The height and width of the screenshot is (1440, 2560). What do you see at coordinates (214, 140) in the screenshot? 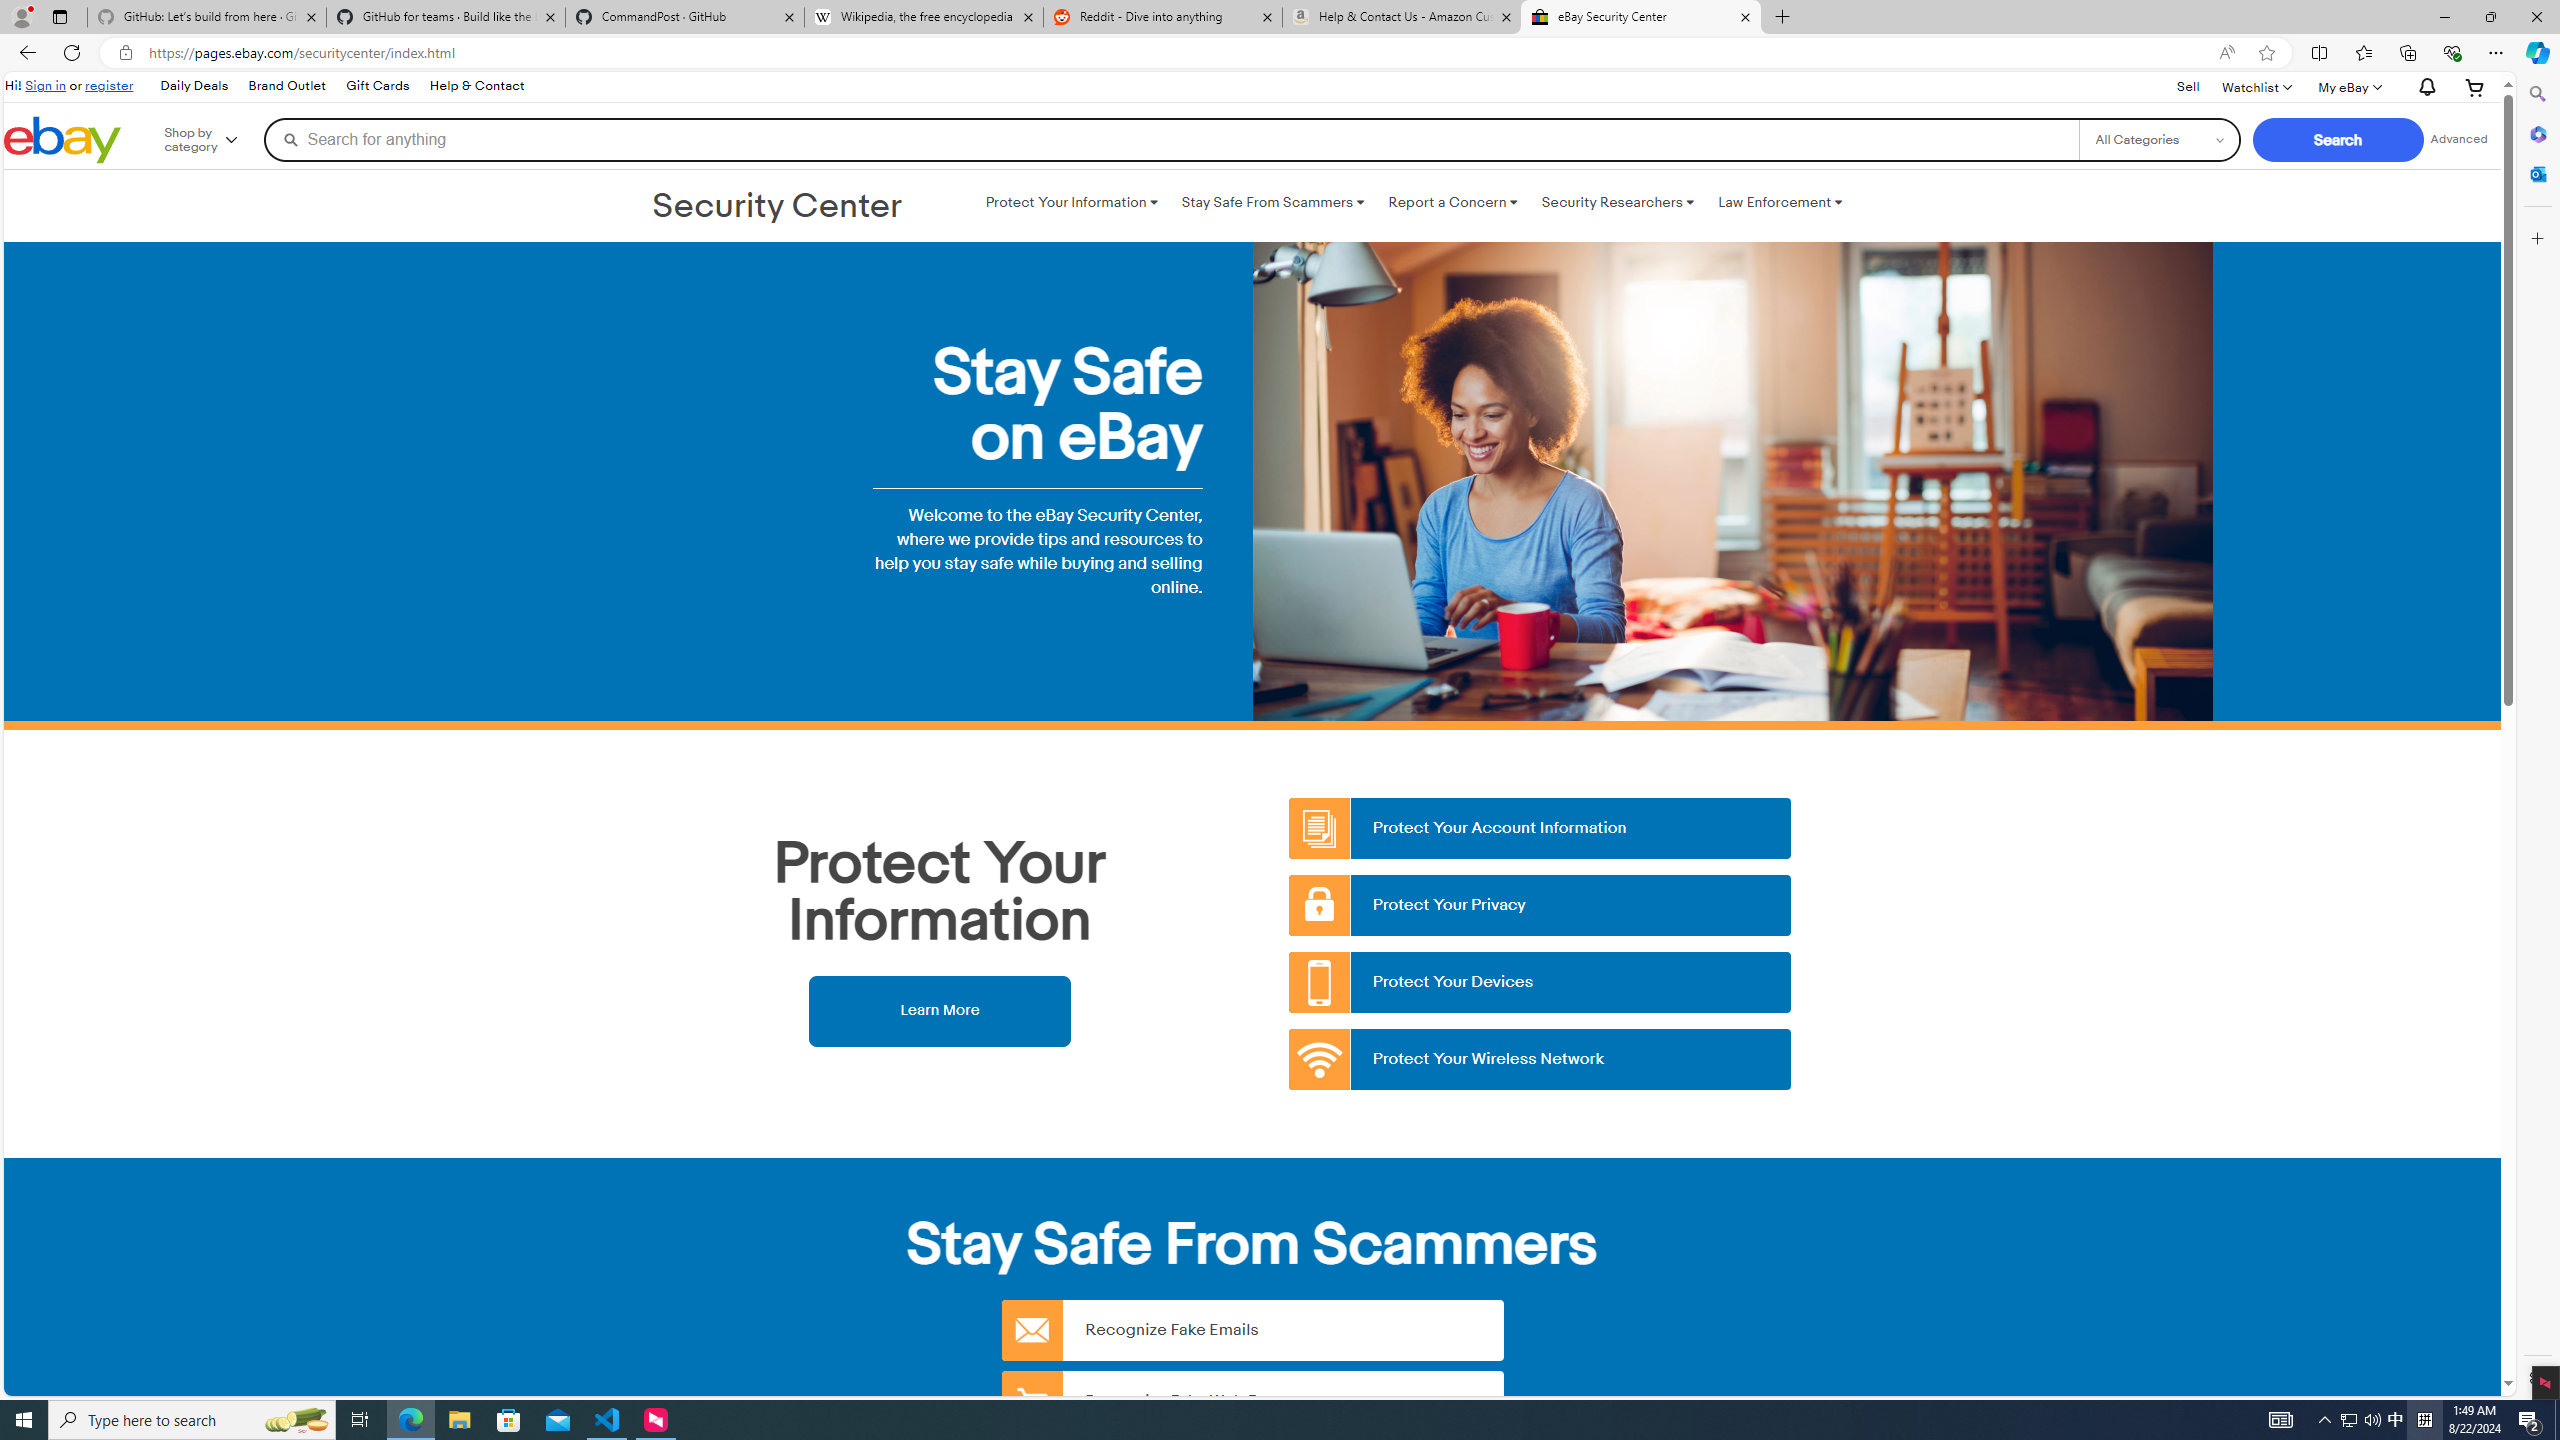
I see `Shop by category` at bounding box center [214, 140].